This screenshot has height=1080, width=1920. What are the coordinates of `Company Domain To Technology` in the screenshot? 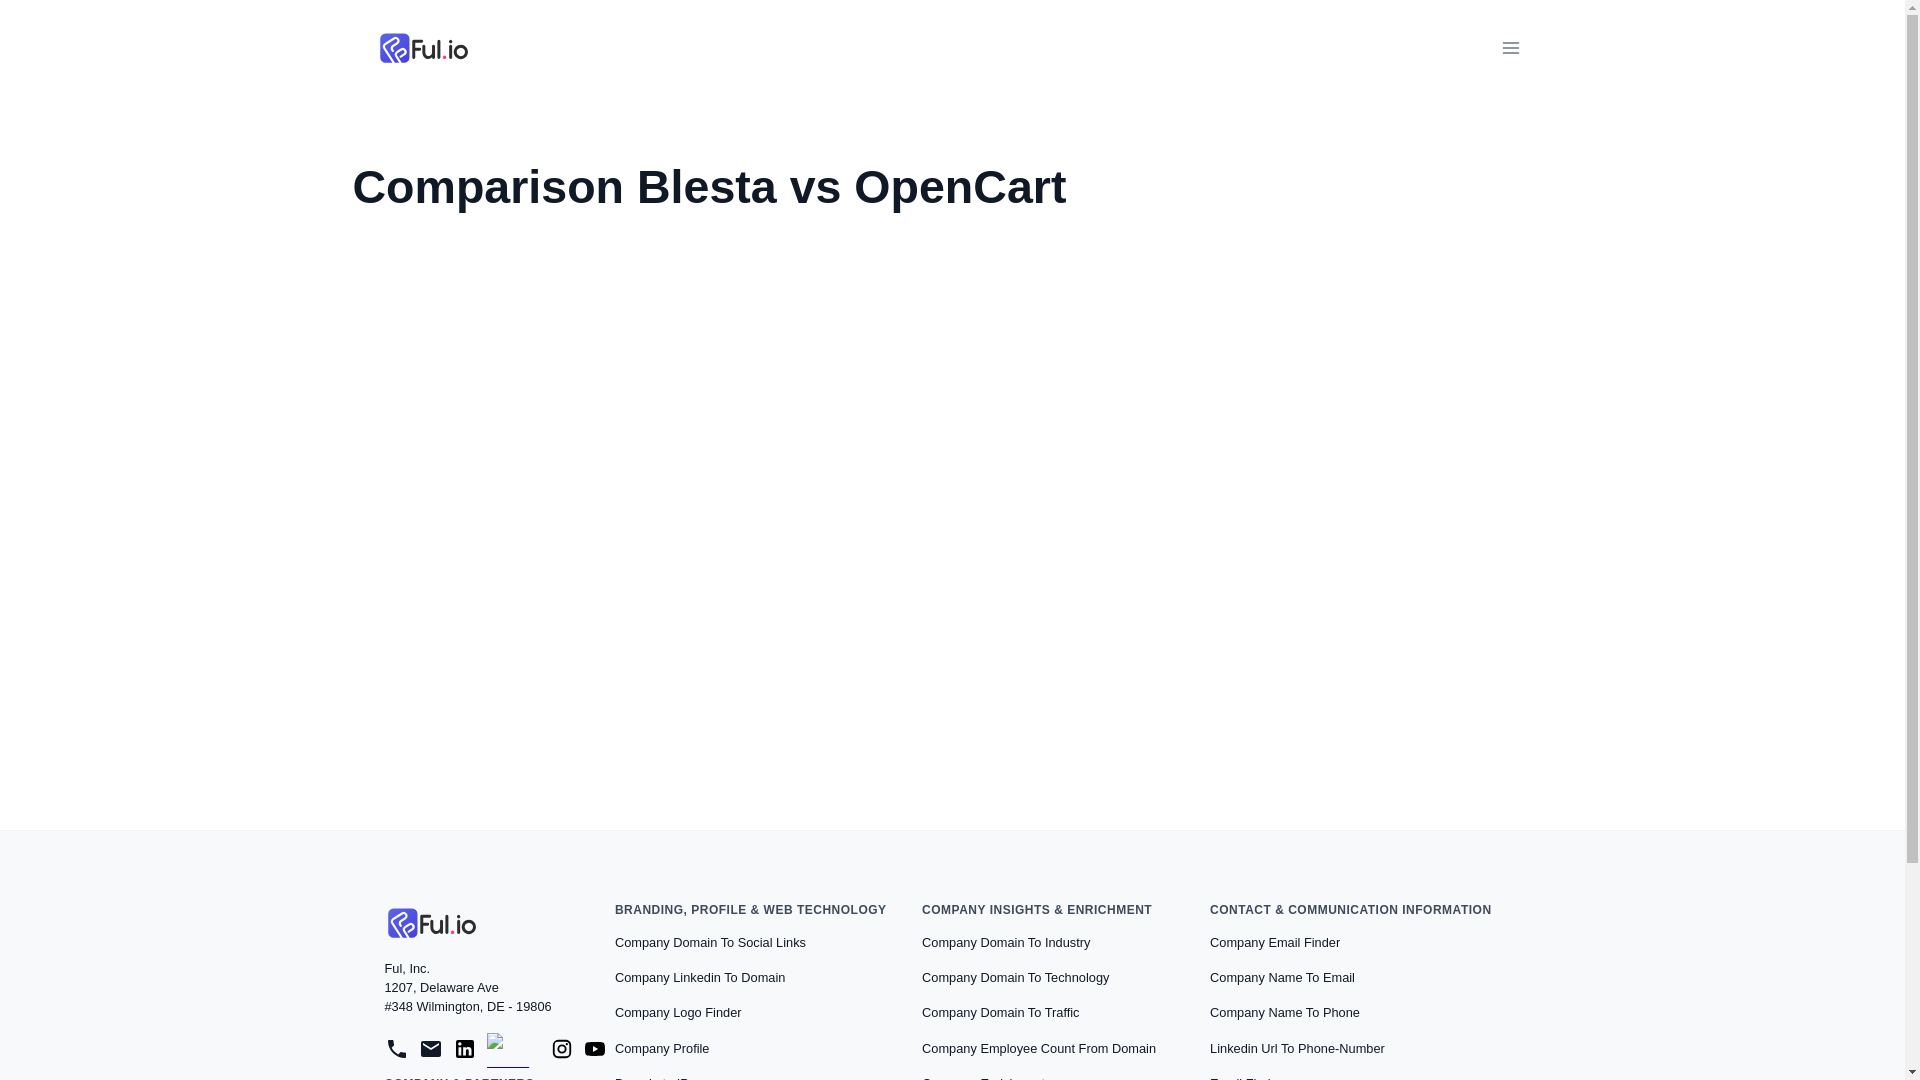 It's located at (1015, 977).